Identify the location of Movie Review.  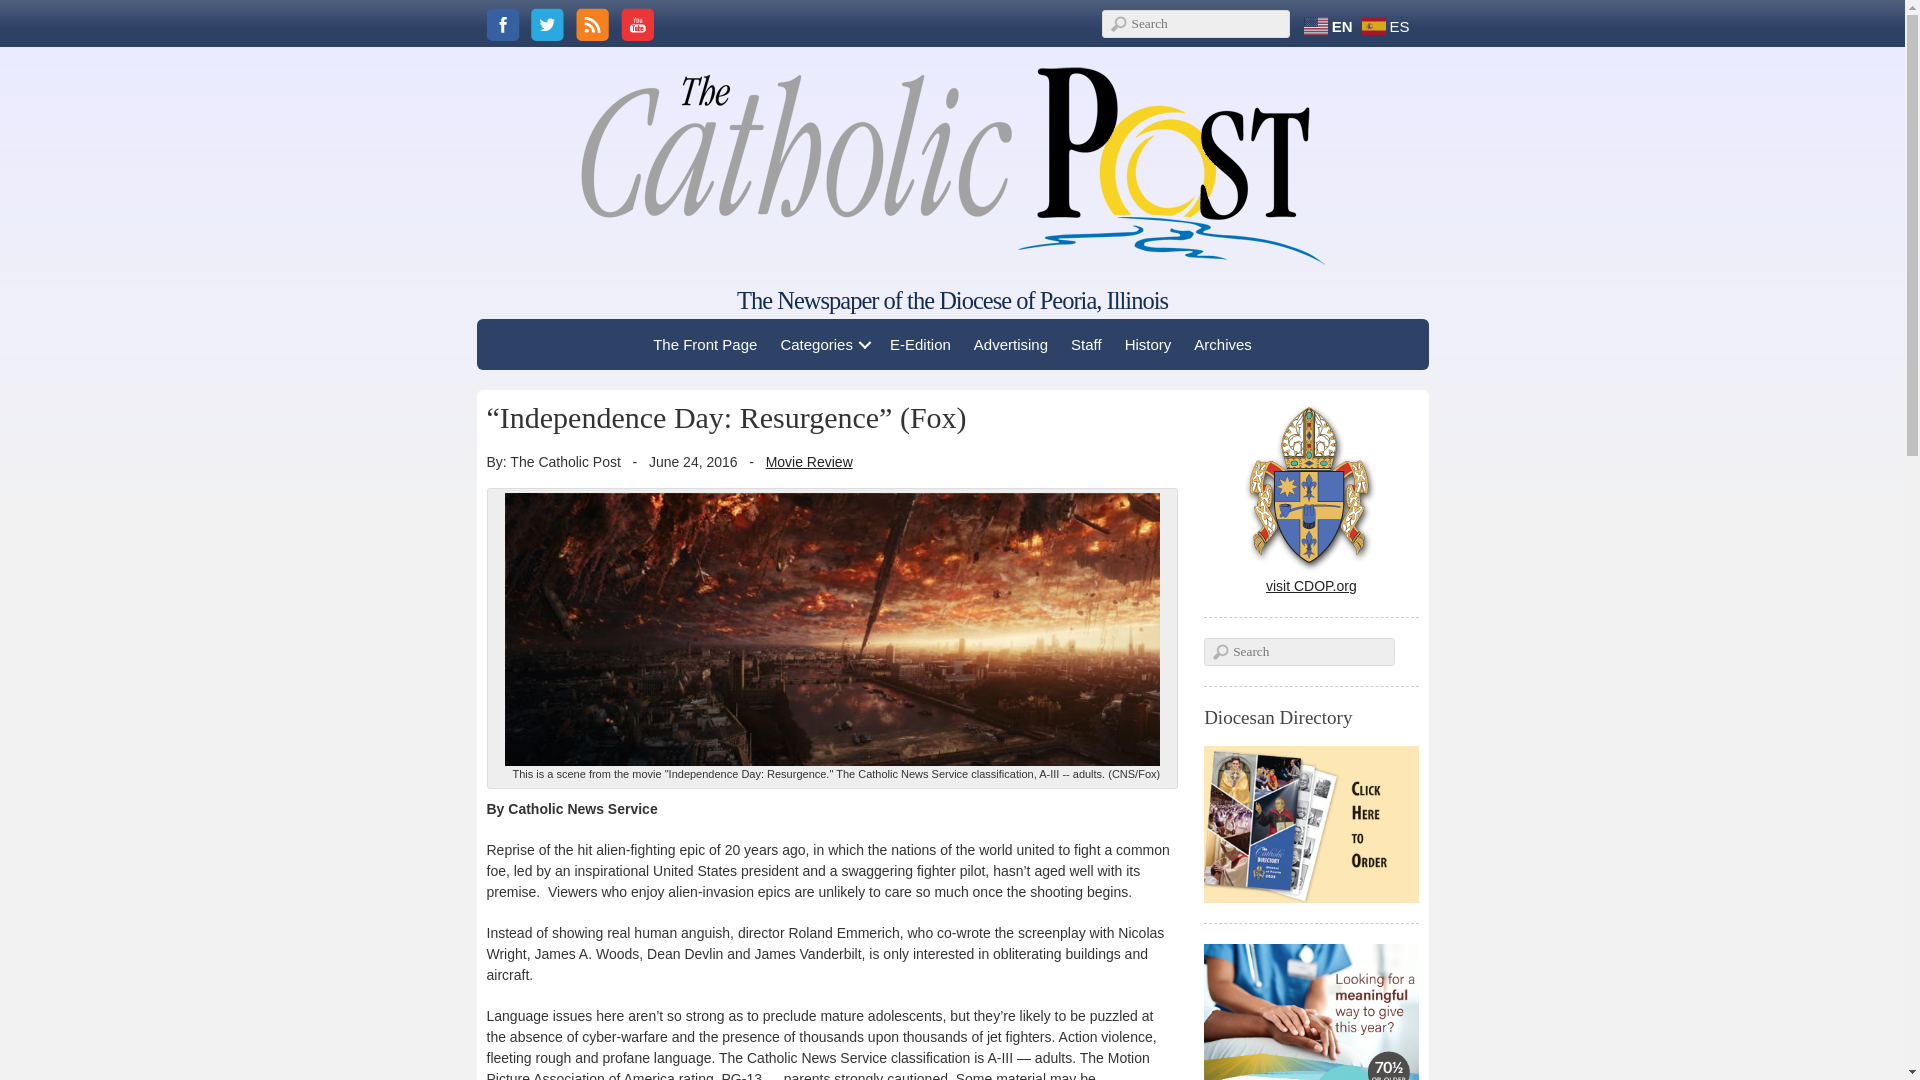
(809, 461).